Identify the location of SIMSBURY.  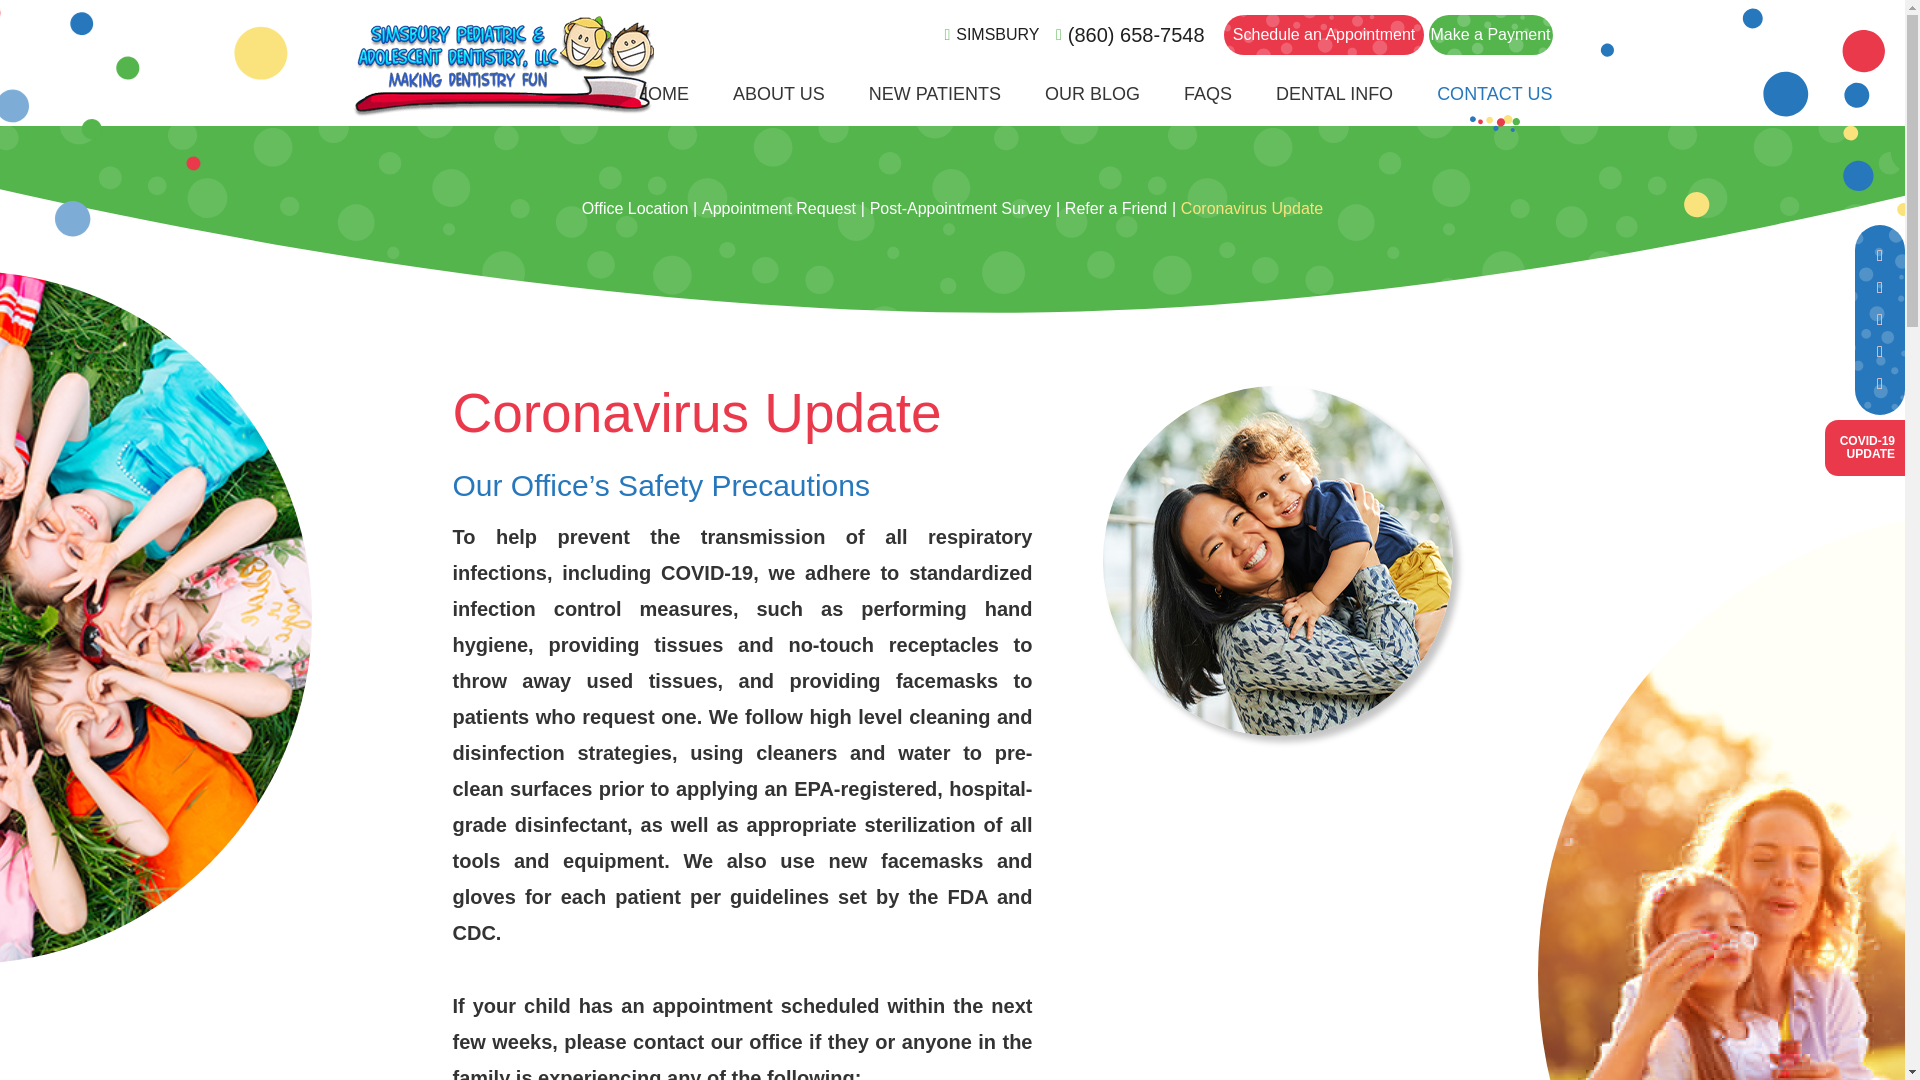
(991, 35).